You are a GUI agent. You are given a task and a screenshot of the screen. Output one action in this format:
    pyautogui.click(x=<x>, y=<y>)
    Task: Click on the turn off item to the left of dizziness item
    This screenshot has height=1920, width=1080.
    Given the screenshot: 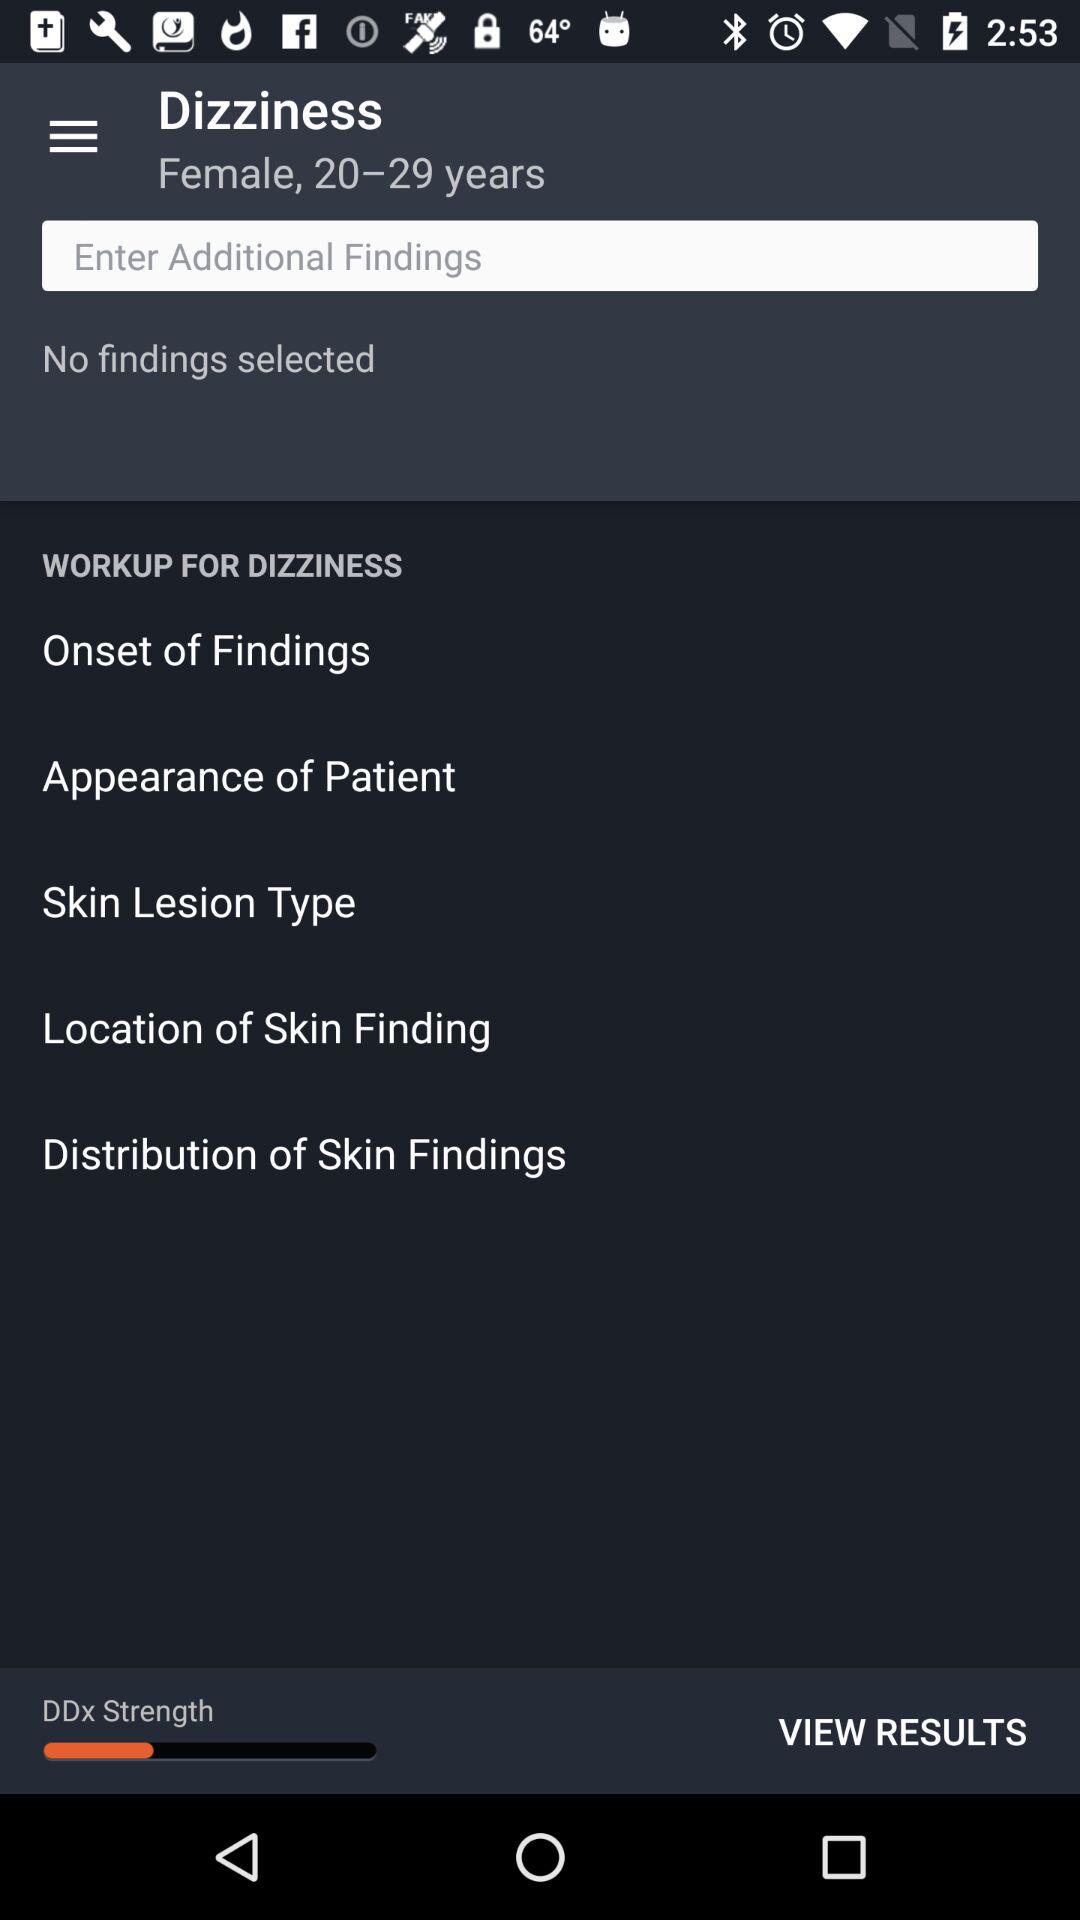 What is the action you would take?
    pyautogui.click(x=73, y=136)
    